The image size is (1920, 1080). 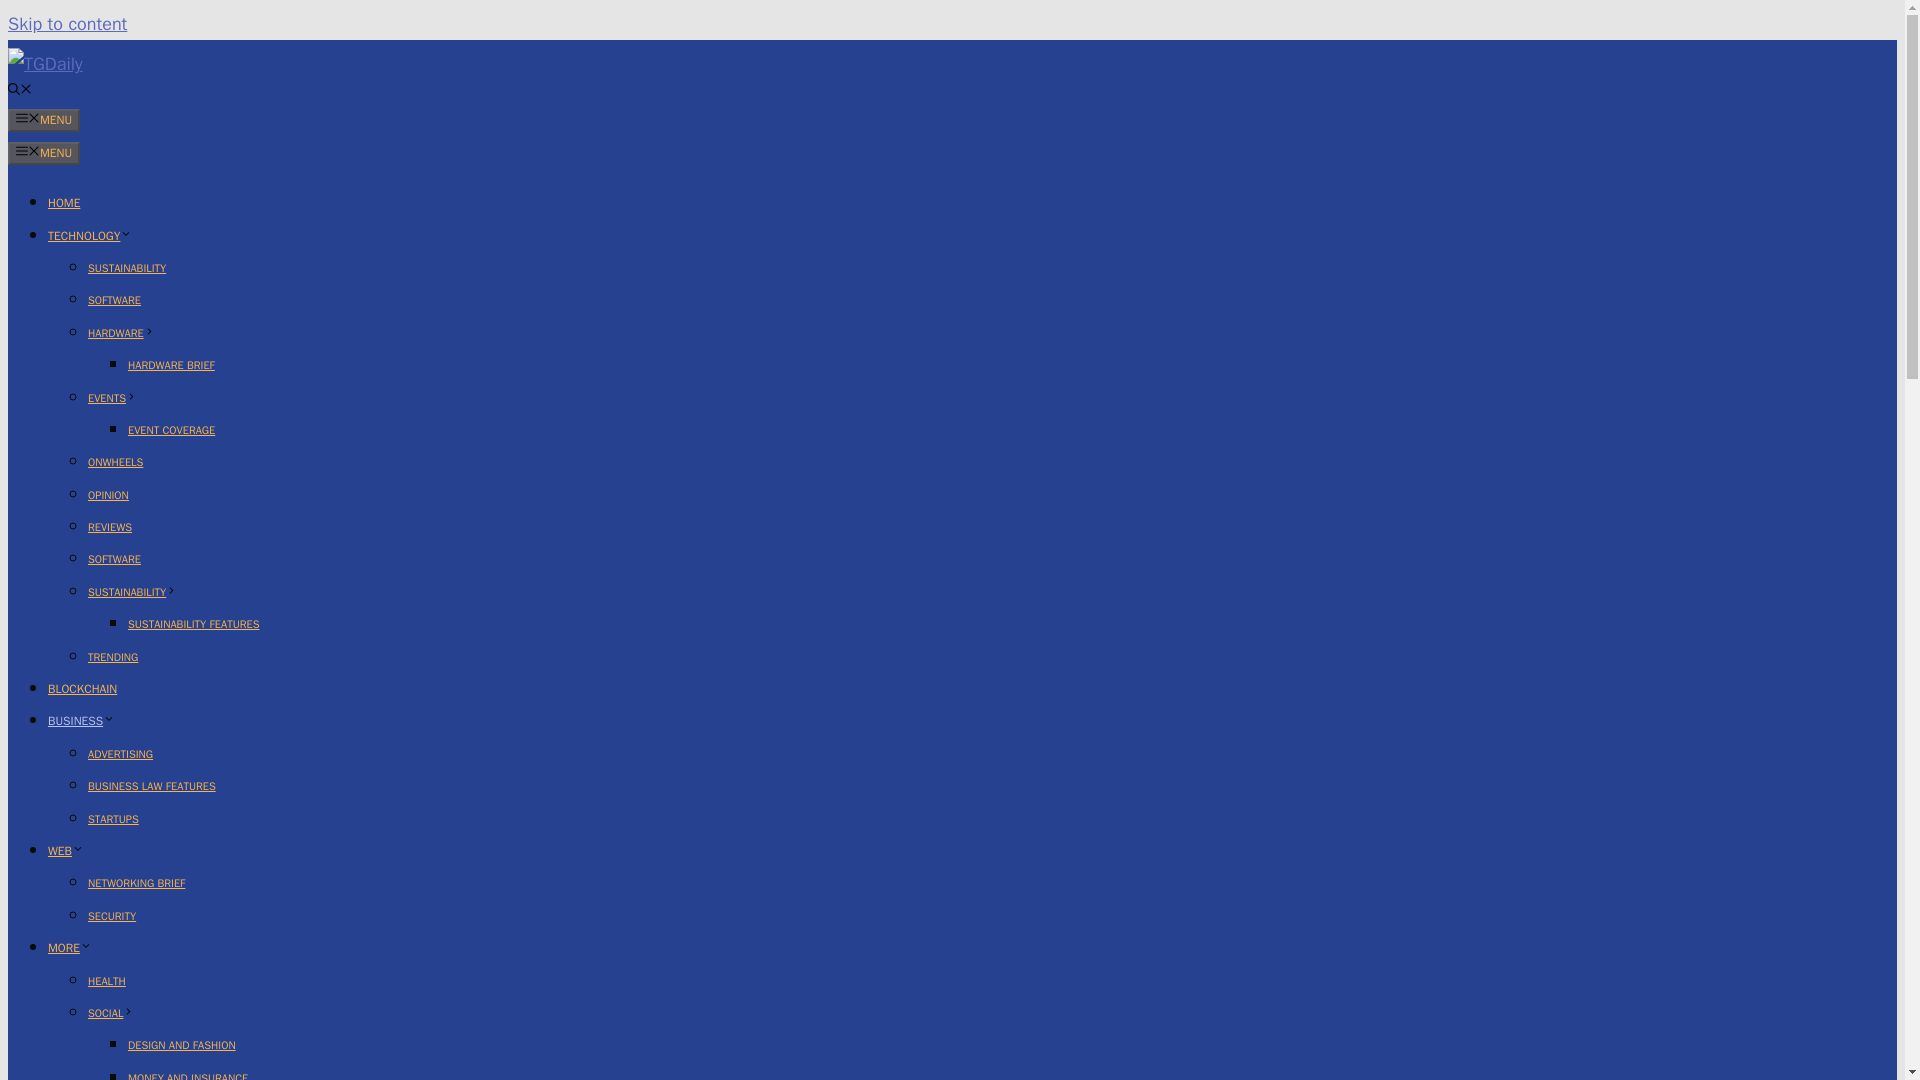 What do you see at coordinates (110, 526) in the screenshot?
I see `REVIEWS` at bounding box center [110, 526].